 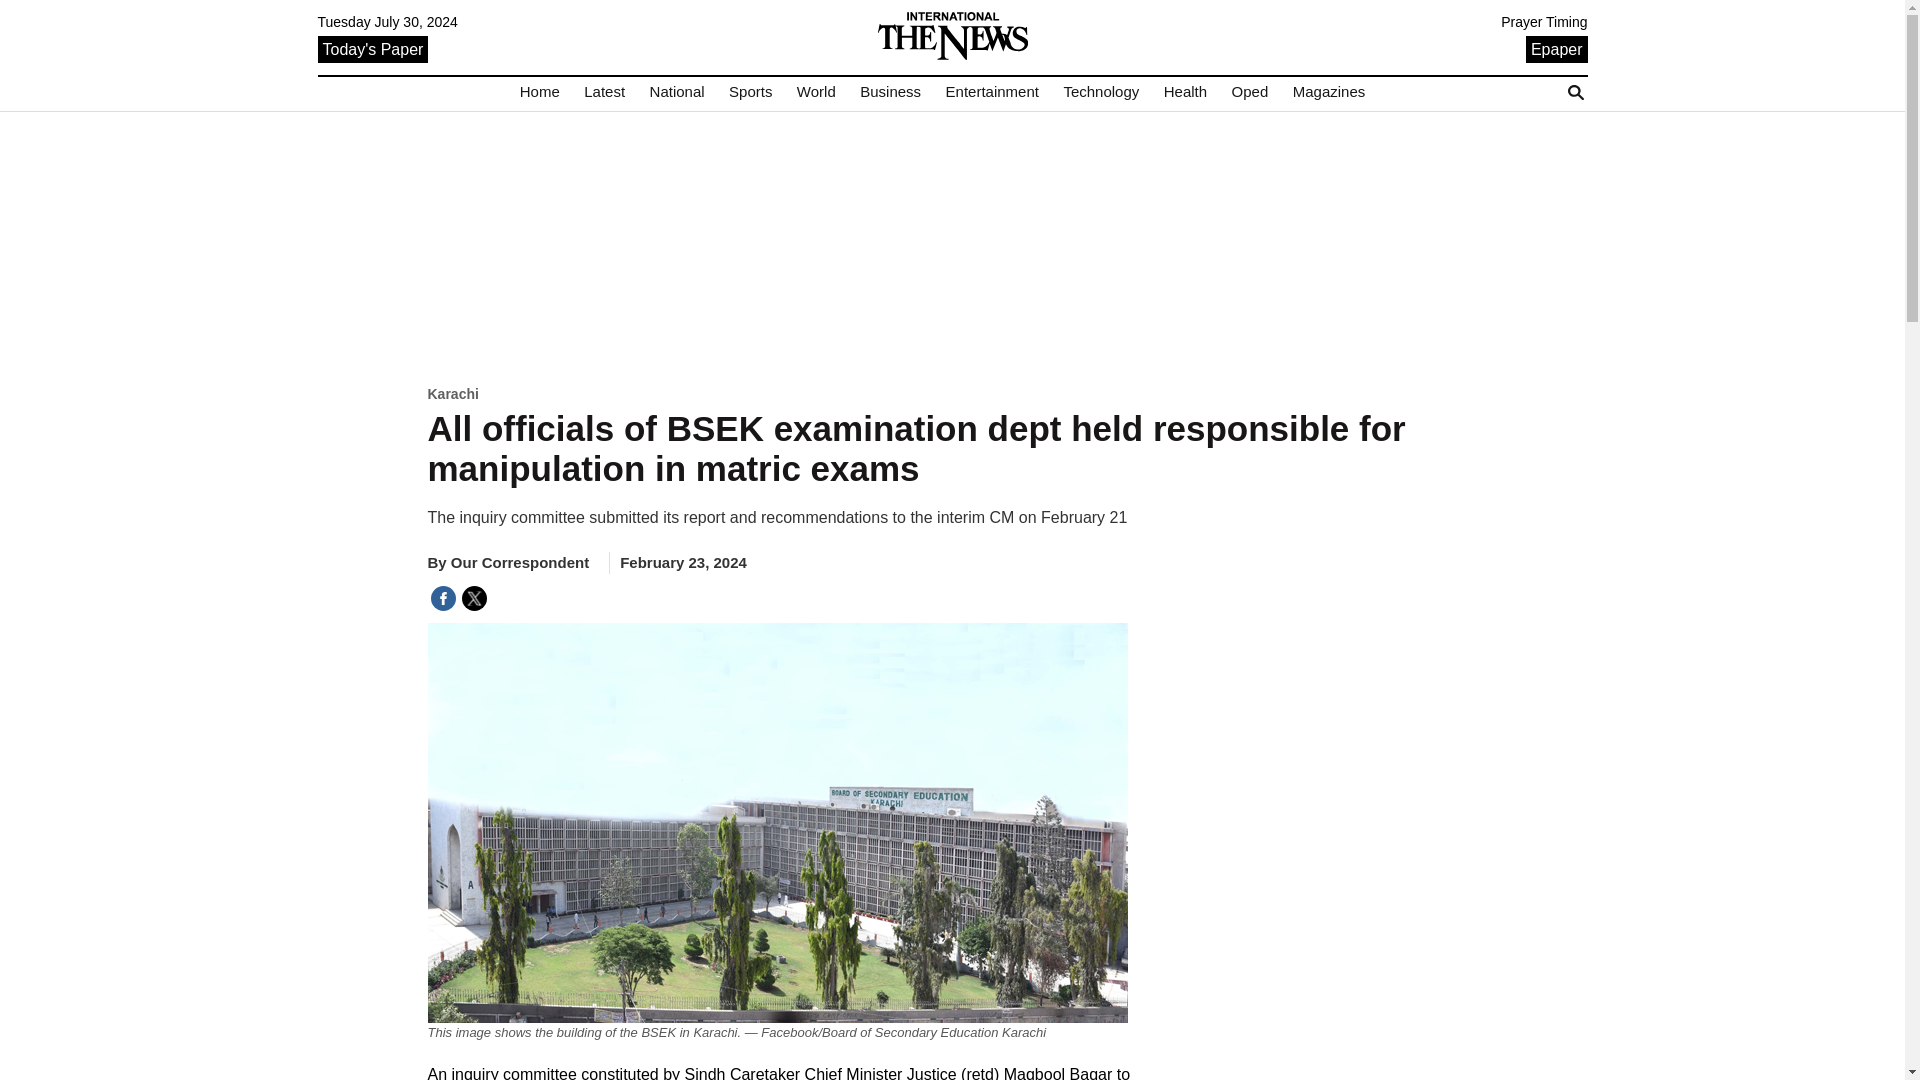 I want to click on Health, so click(x=1185, y=92).